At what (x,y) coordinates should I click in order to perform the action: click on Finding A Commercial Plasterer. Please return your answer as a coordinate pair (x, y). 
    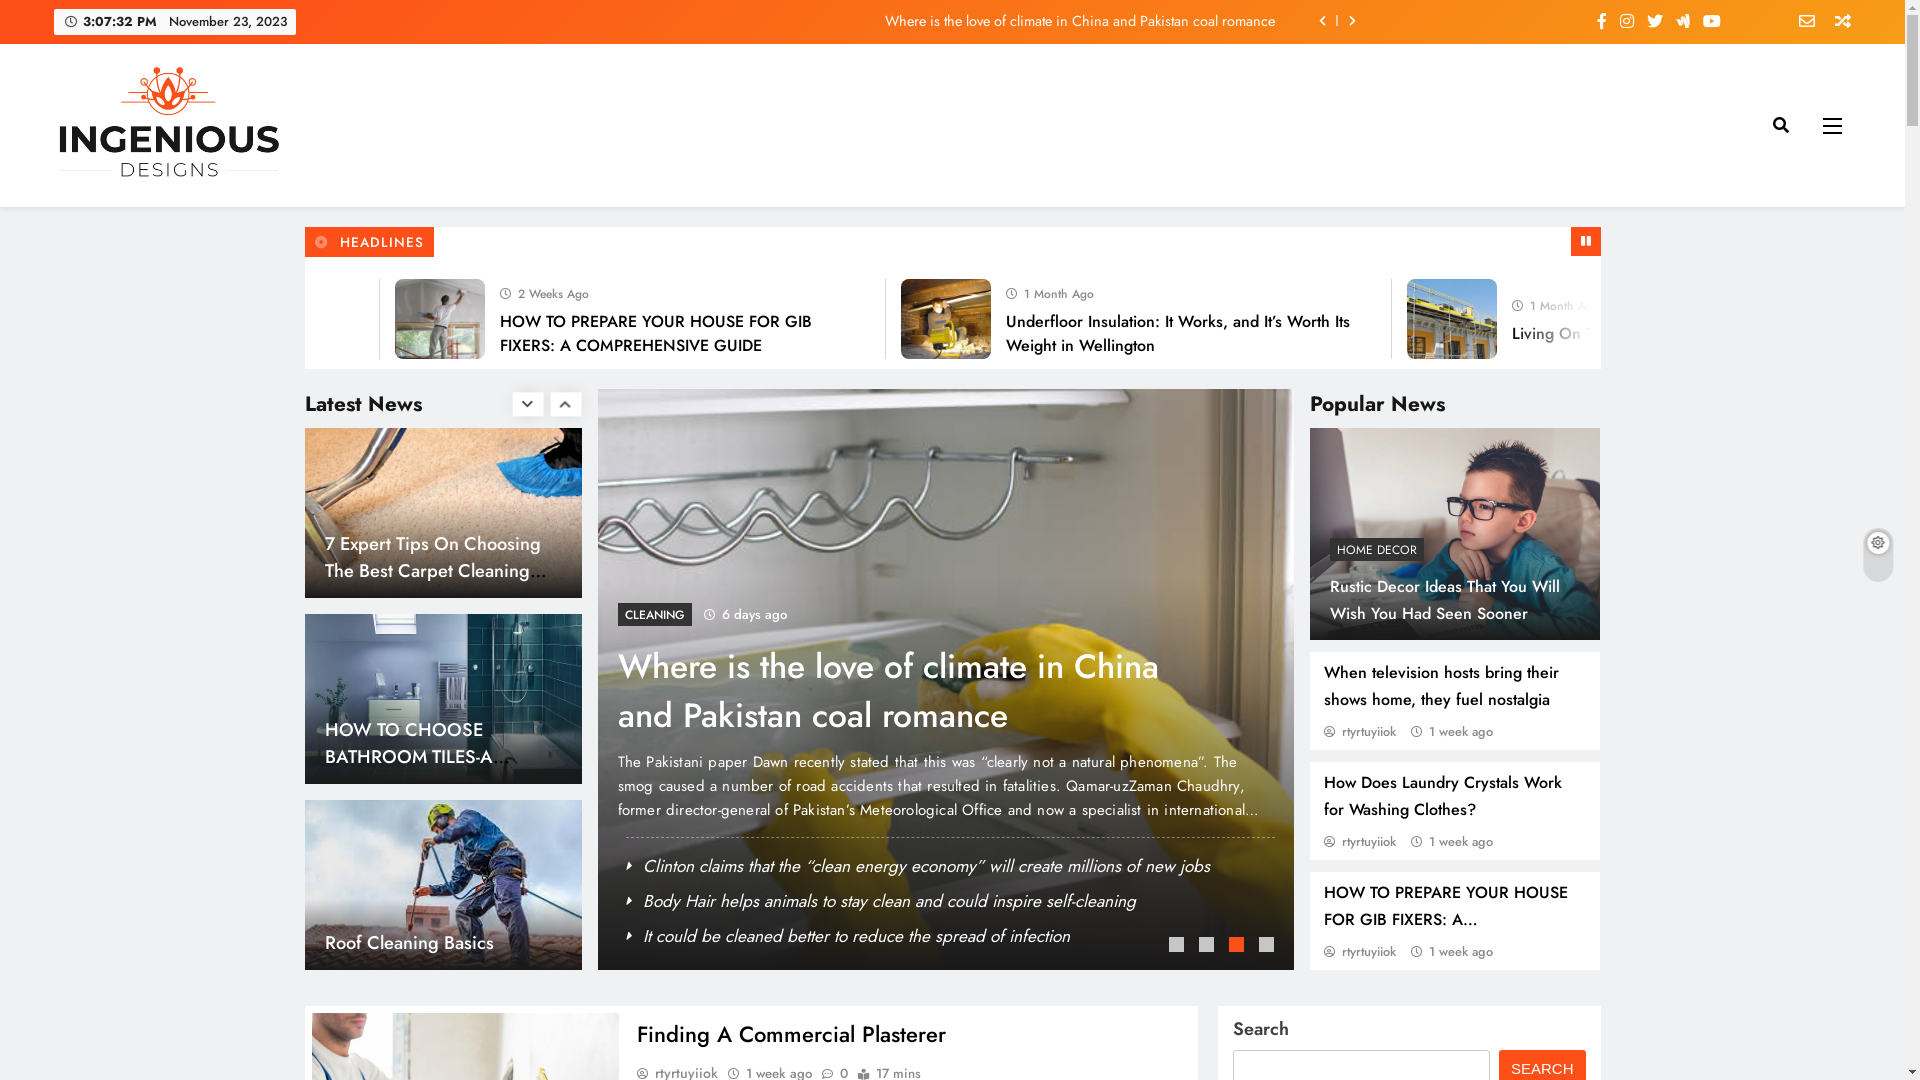
    Looking at the image, I should click on (415, 742).